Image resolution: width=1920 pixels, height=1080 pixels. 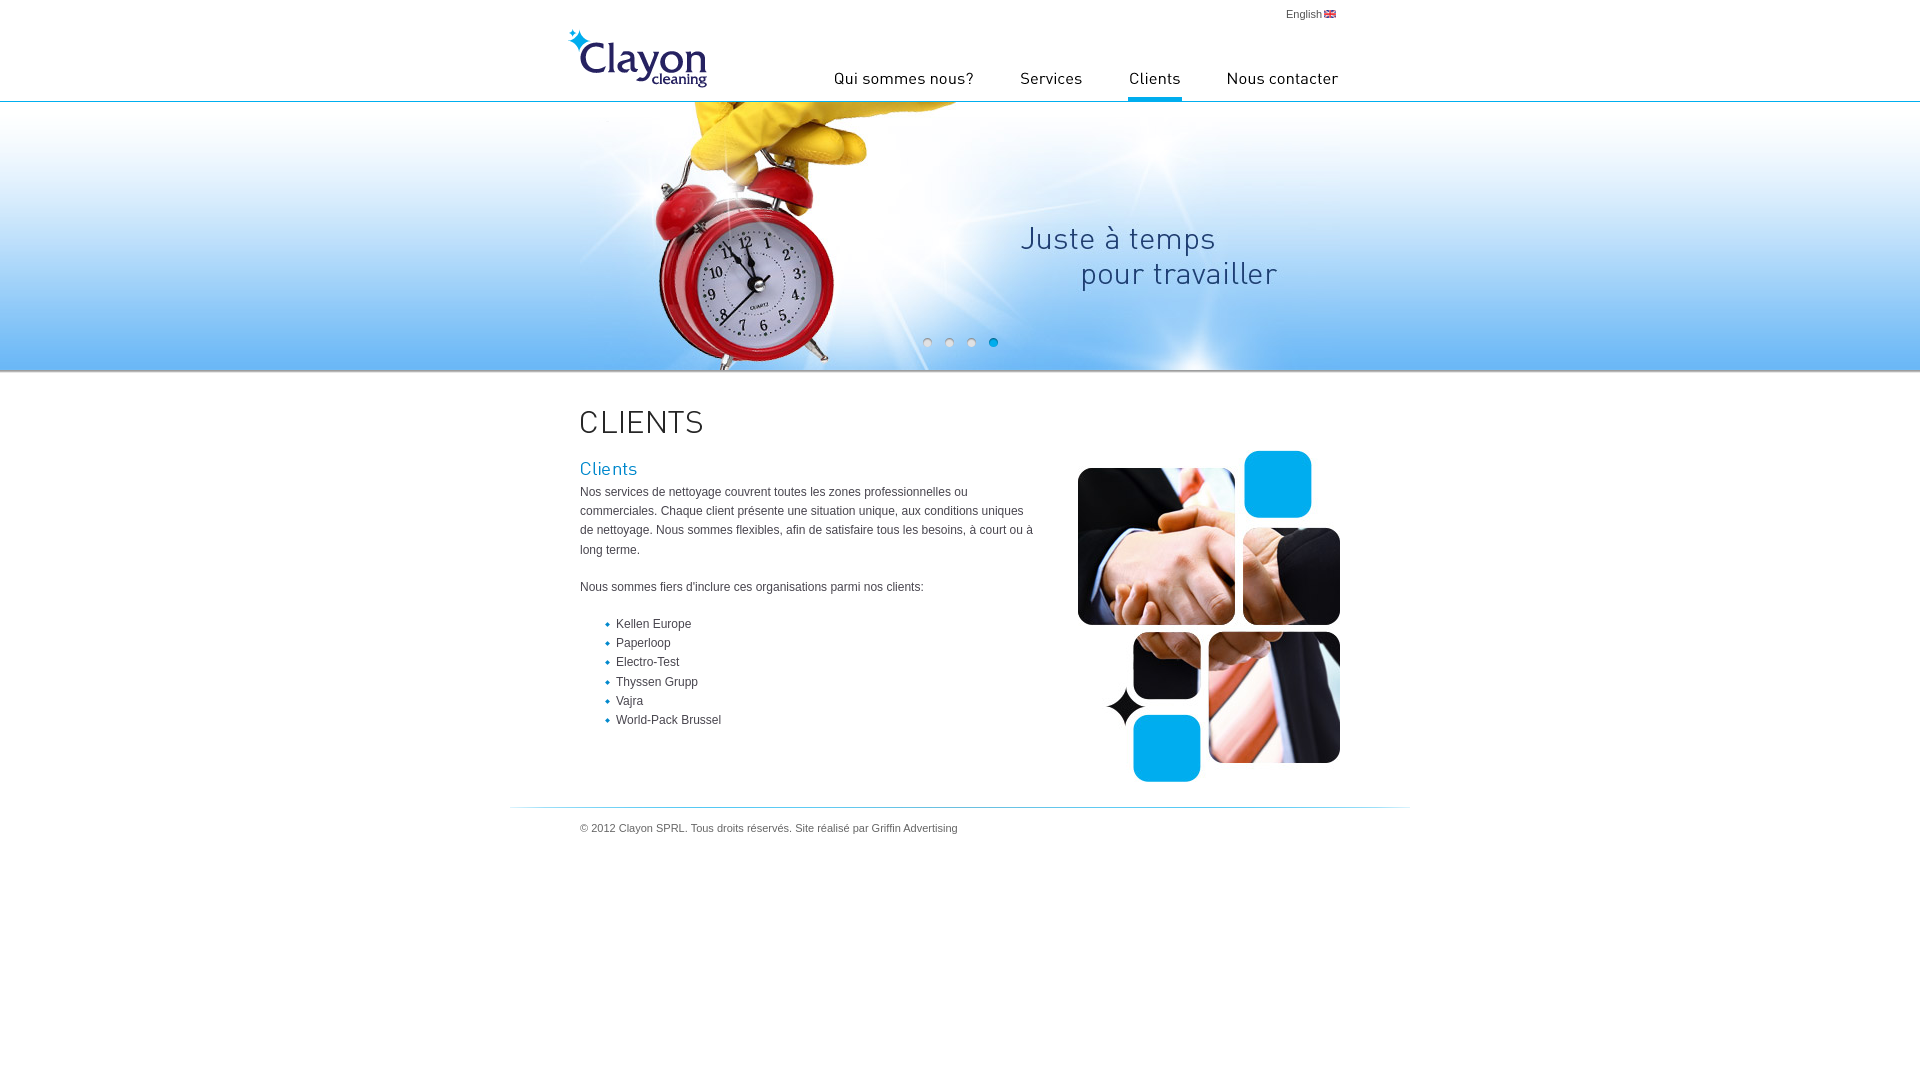 What do you see at coordinates (904, 85) in the screenshot?
I see `Qui sommes nous?` at bounding box center [904, 85].